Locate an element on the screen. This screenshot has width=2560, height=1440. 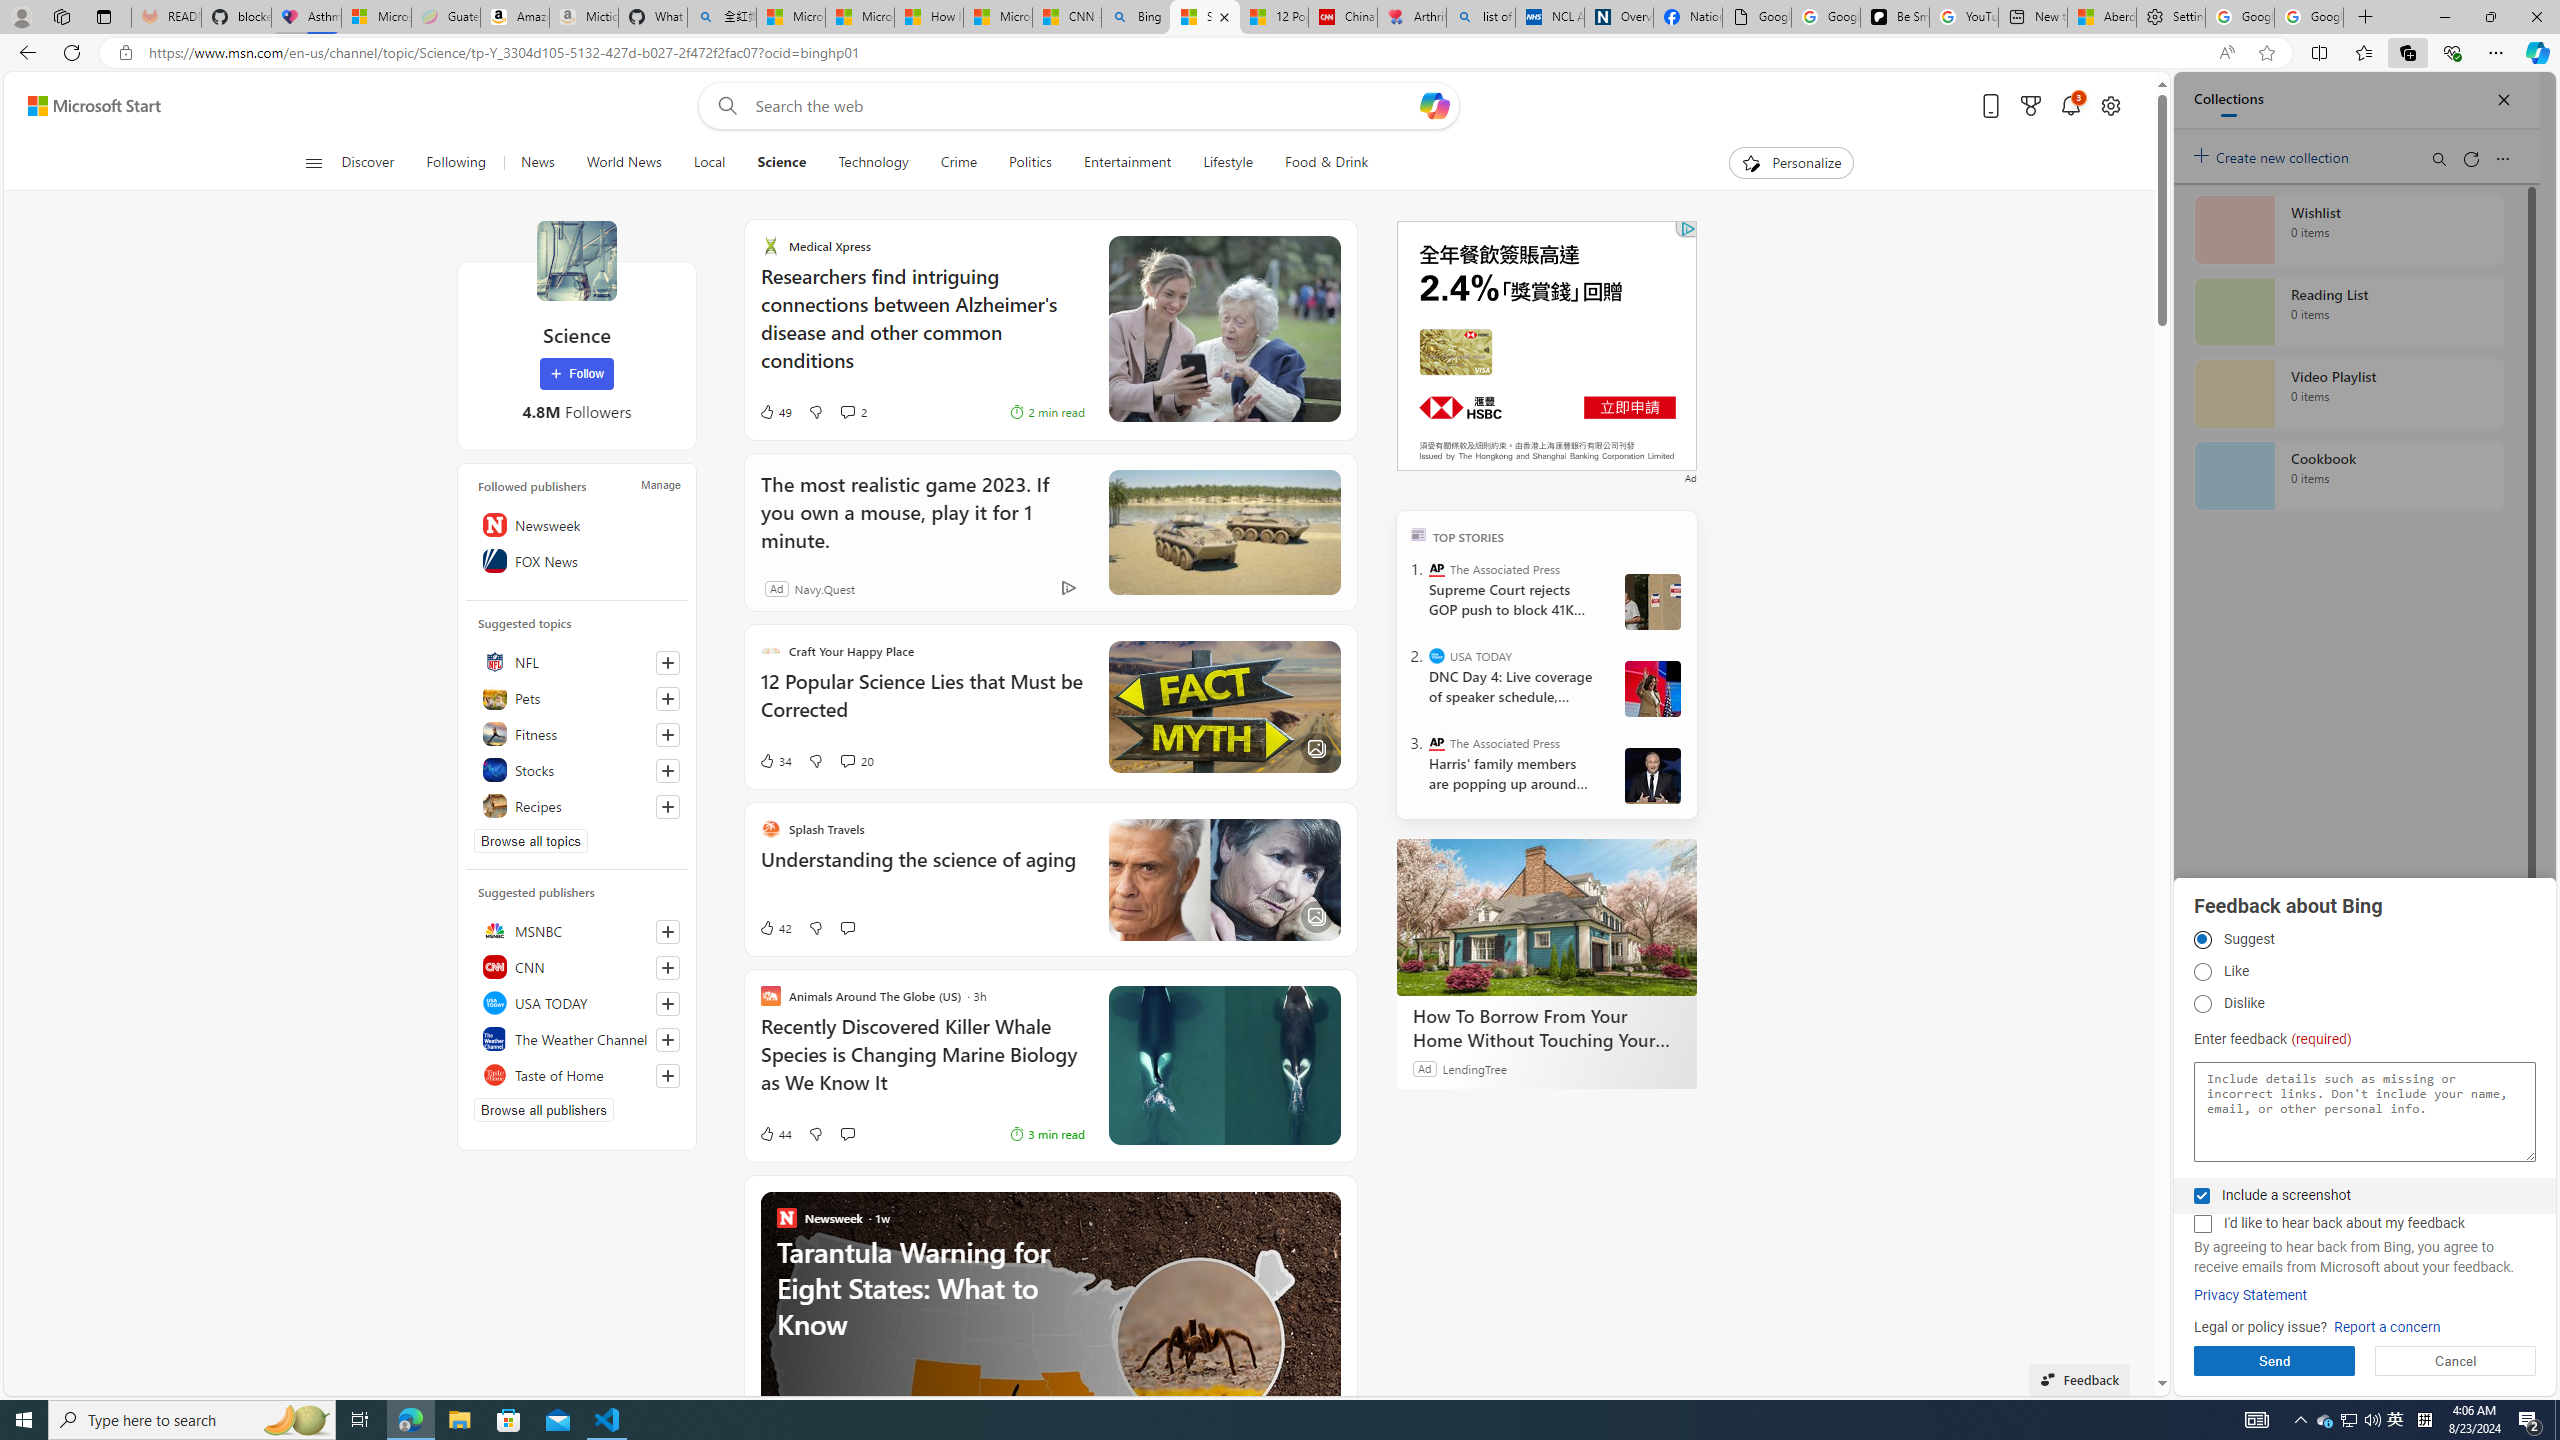
Send is located at coordinates (2274, 1361).